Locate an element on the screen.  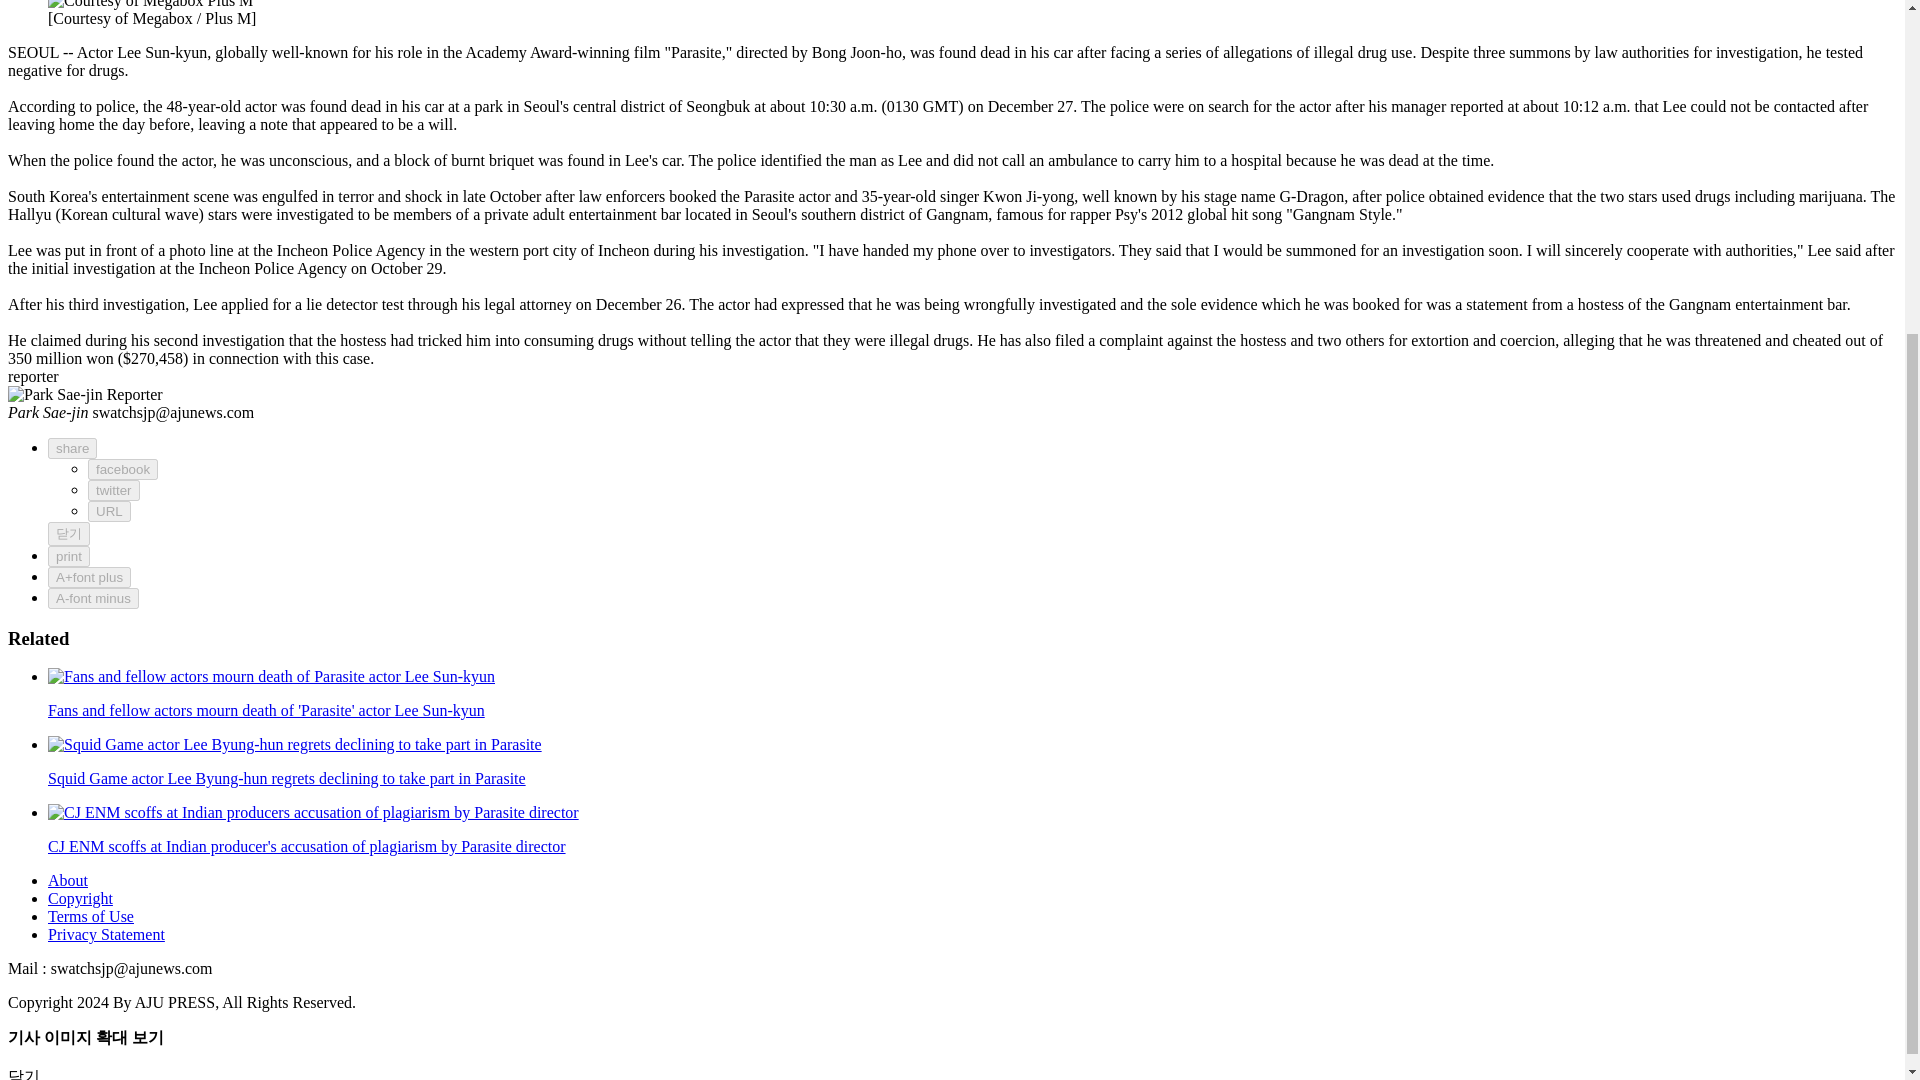
twitter is located at coordinates (114, 490).